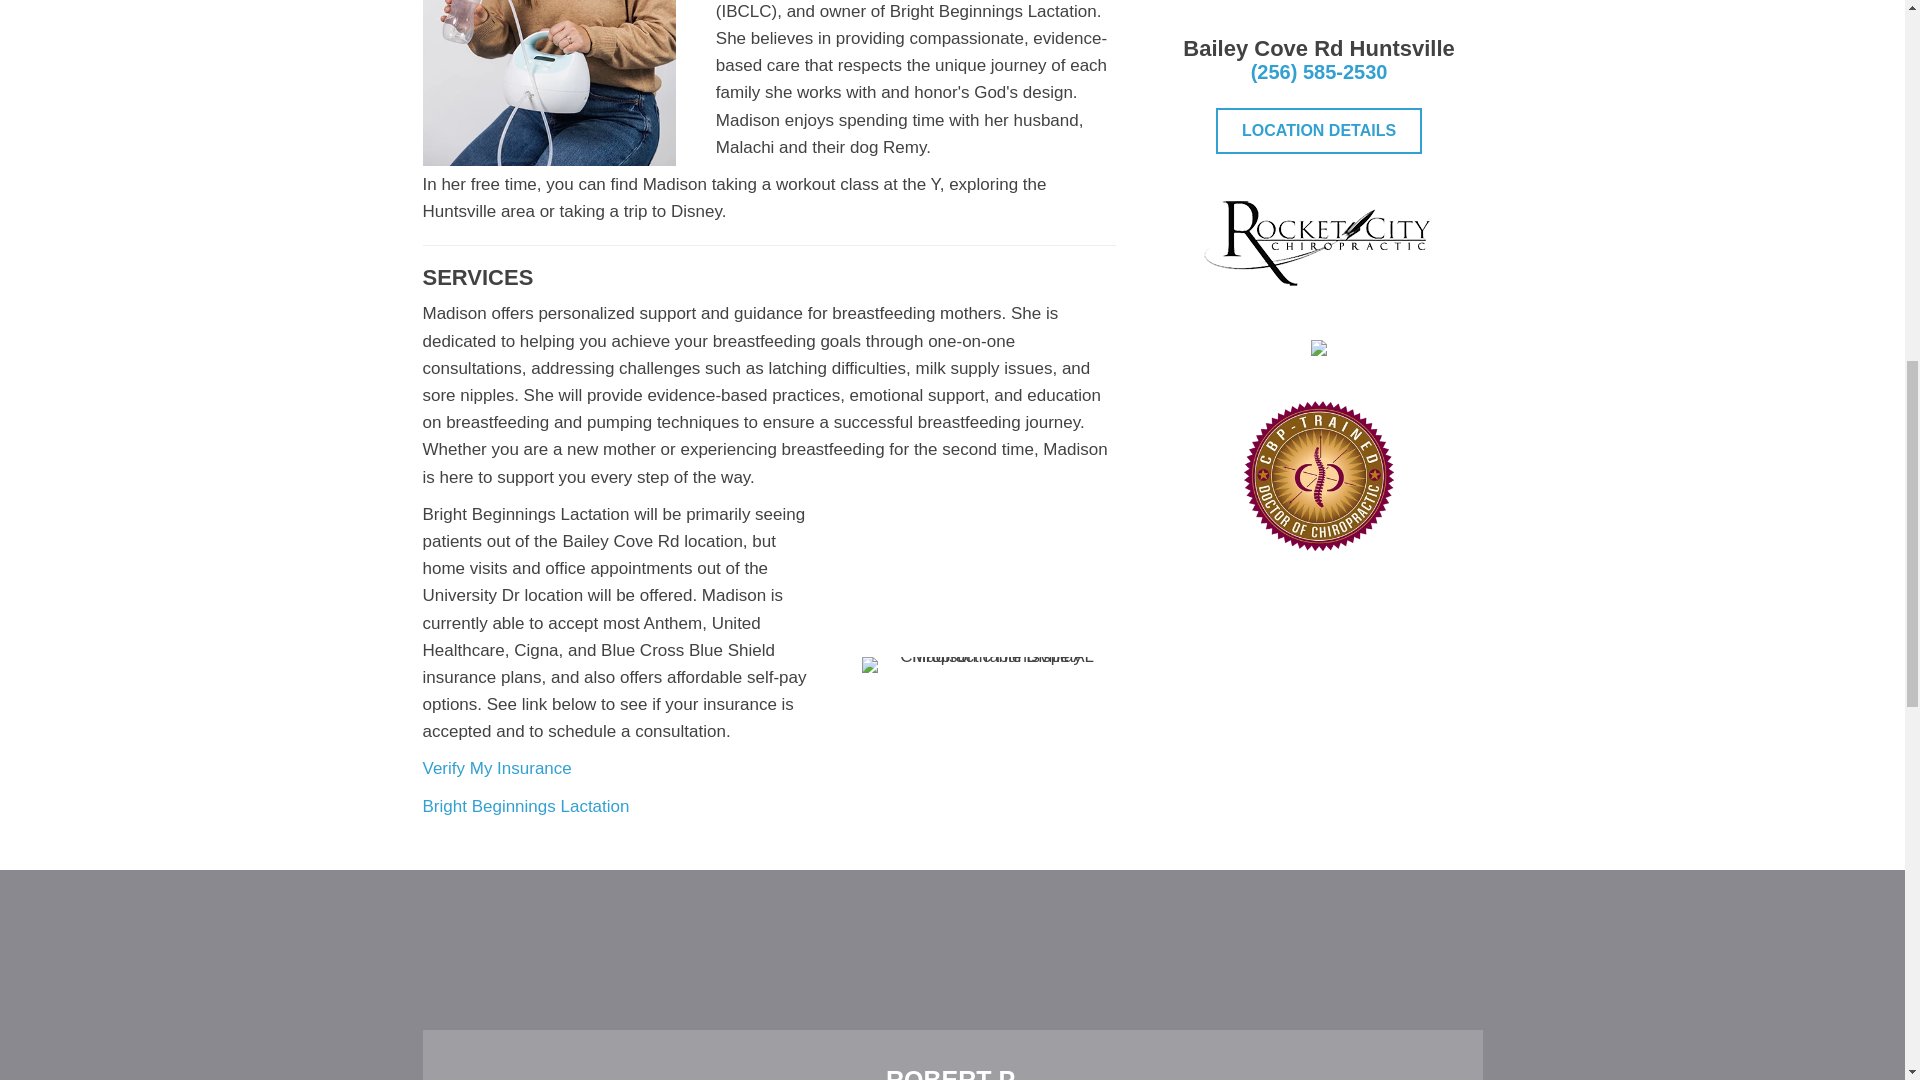 The height and width of the screenshot is (1080, 1920). Describe the element at coordinates (548, 83) in the screenshot. I see `Chiropractic Huntsville AL Madison with Breast Pump` at that location.